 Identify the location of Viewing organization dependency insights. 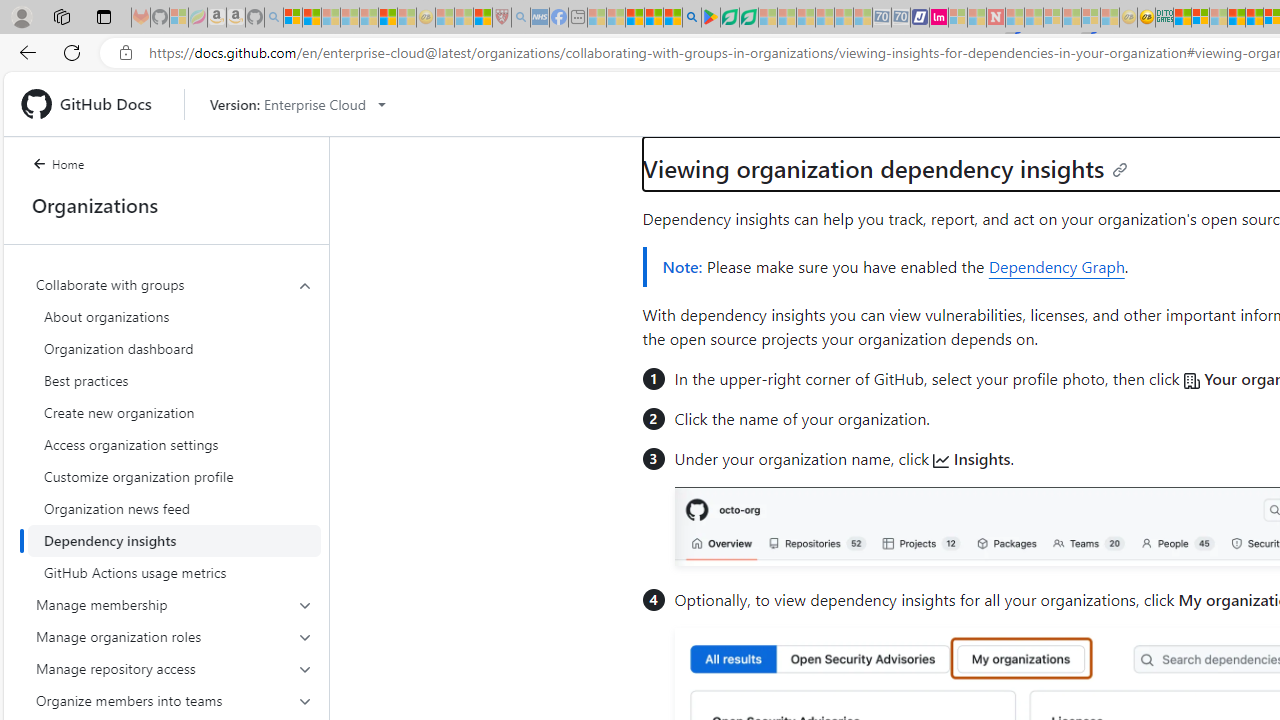
(885, 168).